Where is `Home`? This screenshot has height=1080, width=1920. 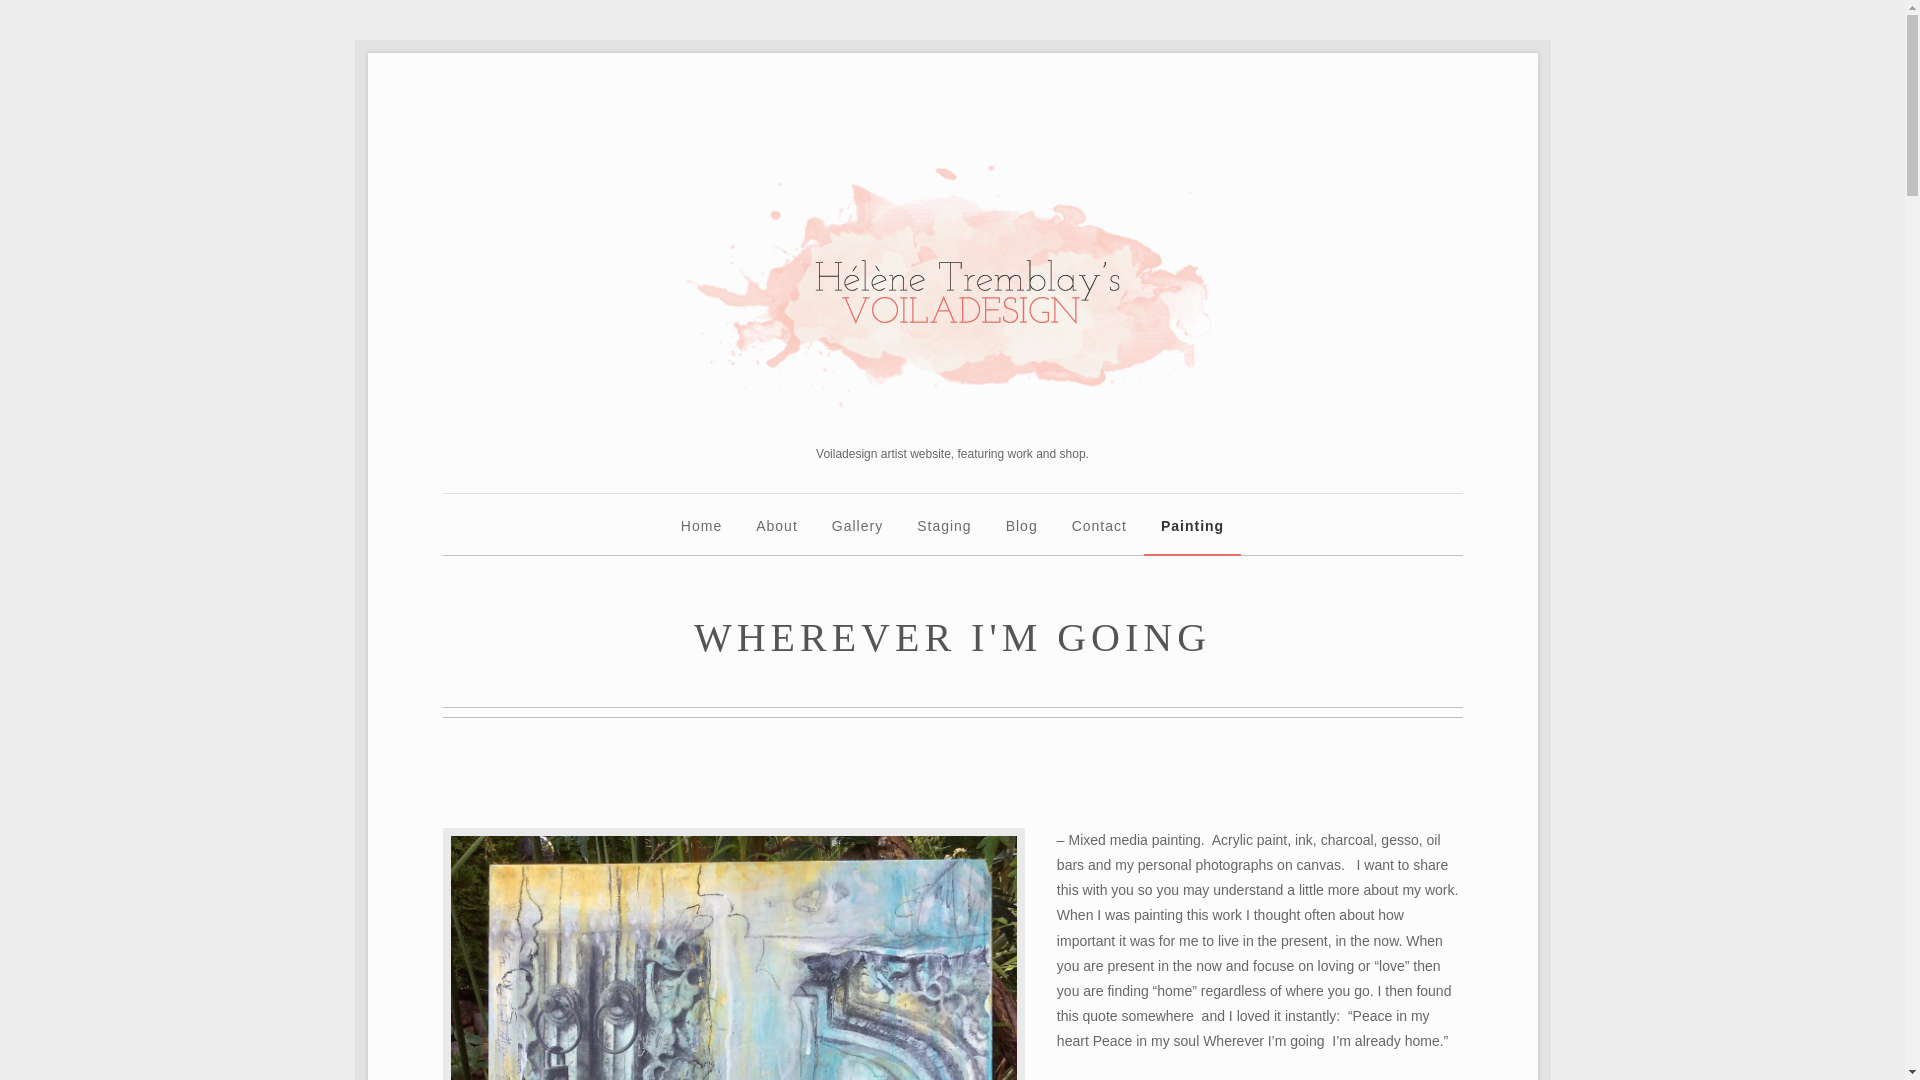 Home is located at coordinates (701, 536).